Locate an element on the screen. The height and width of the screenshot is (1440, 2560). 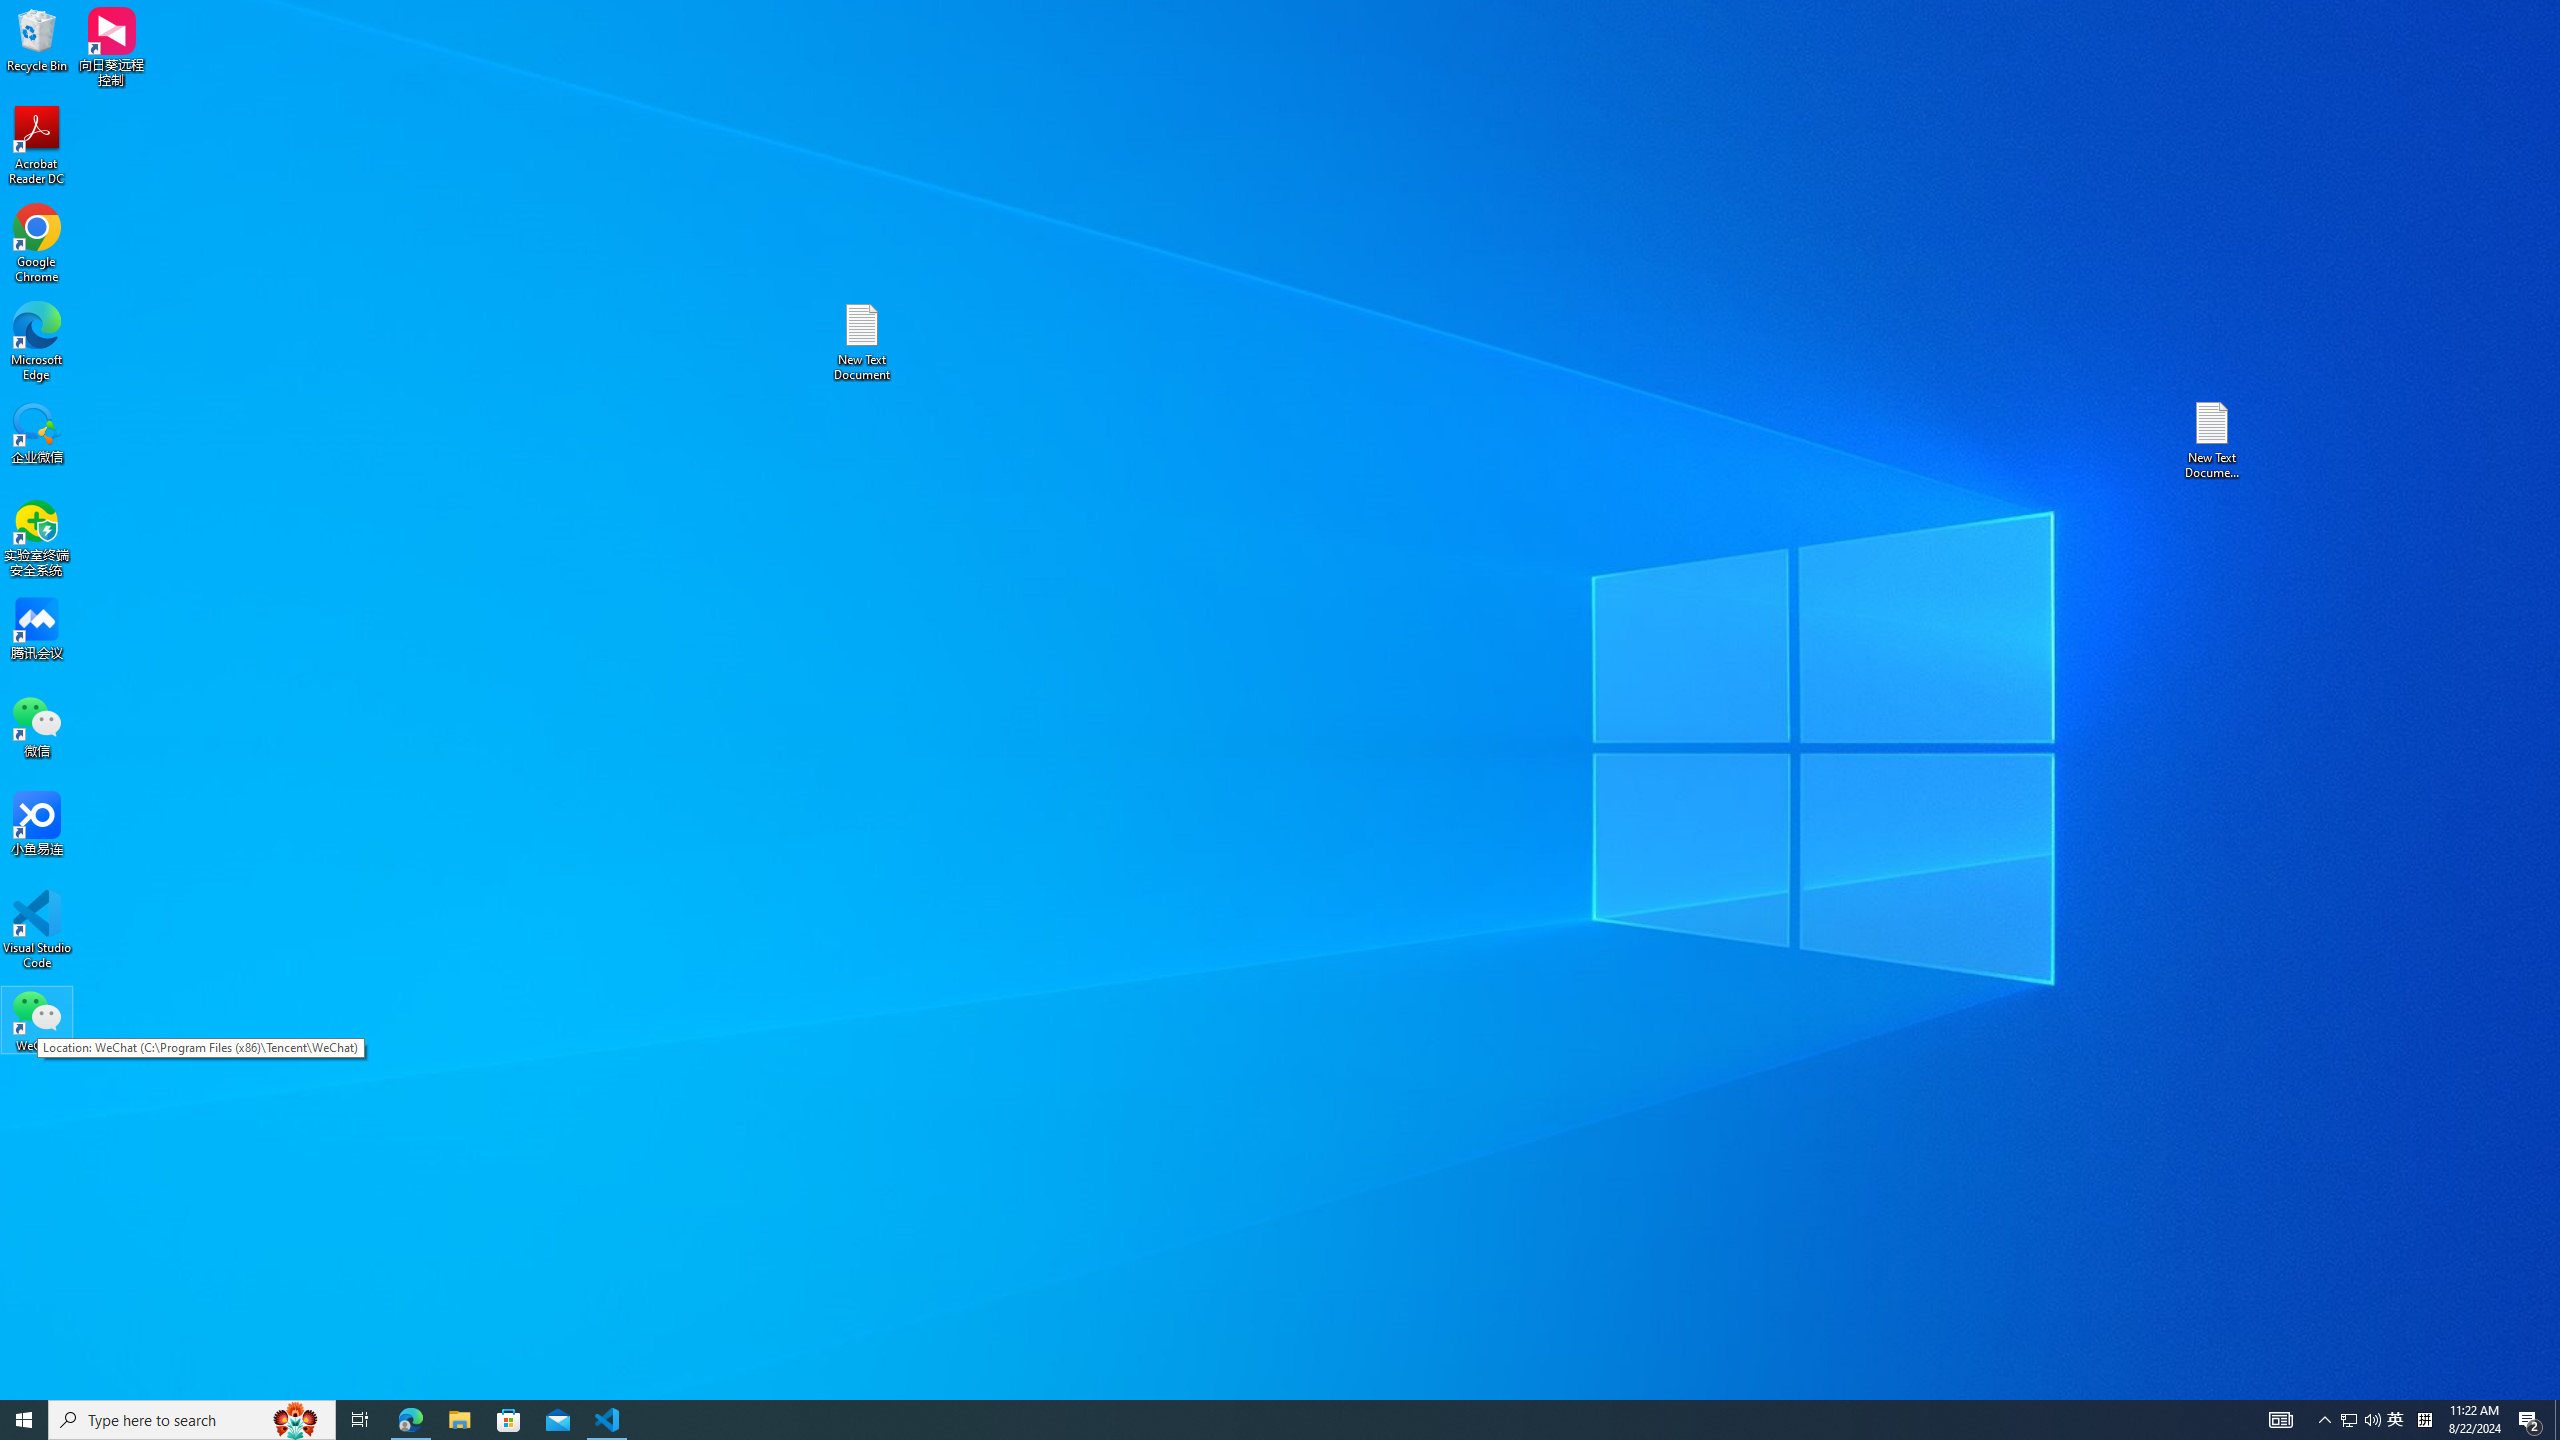
Visual Studio Code - 1 running window is located at coordinates (608, 1420).